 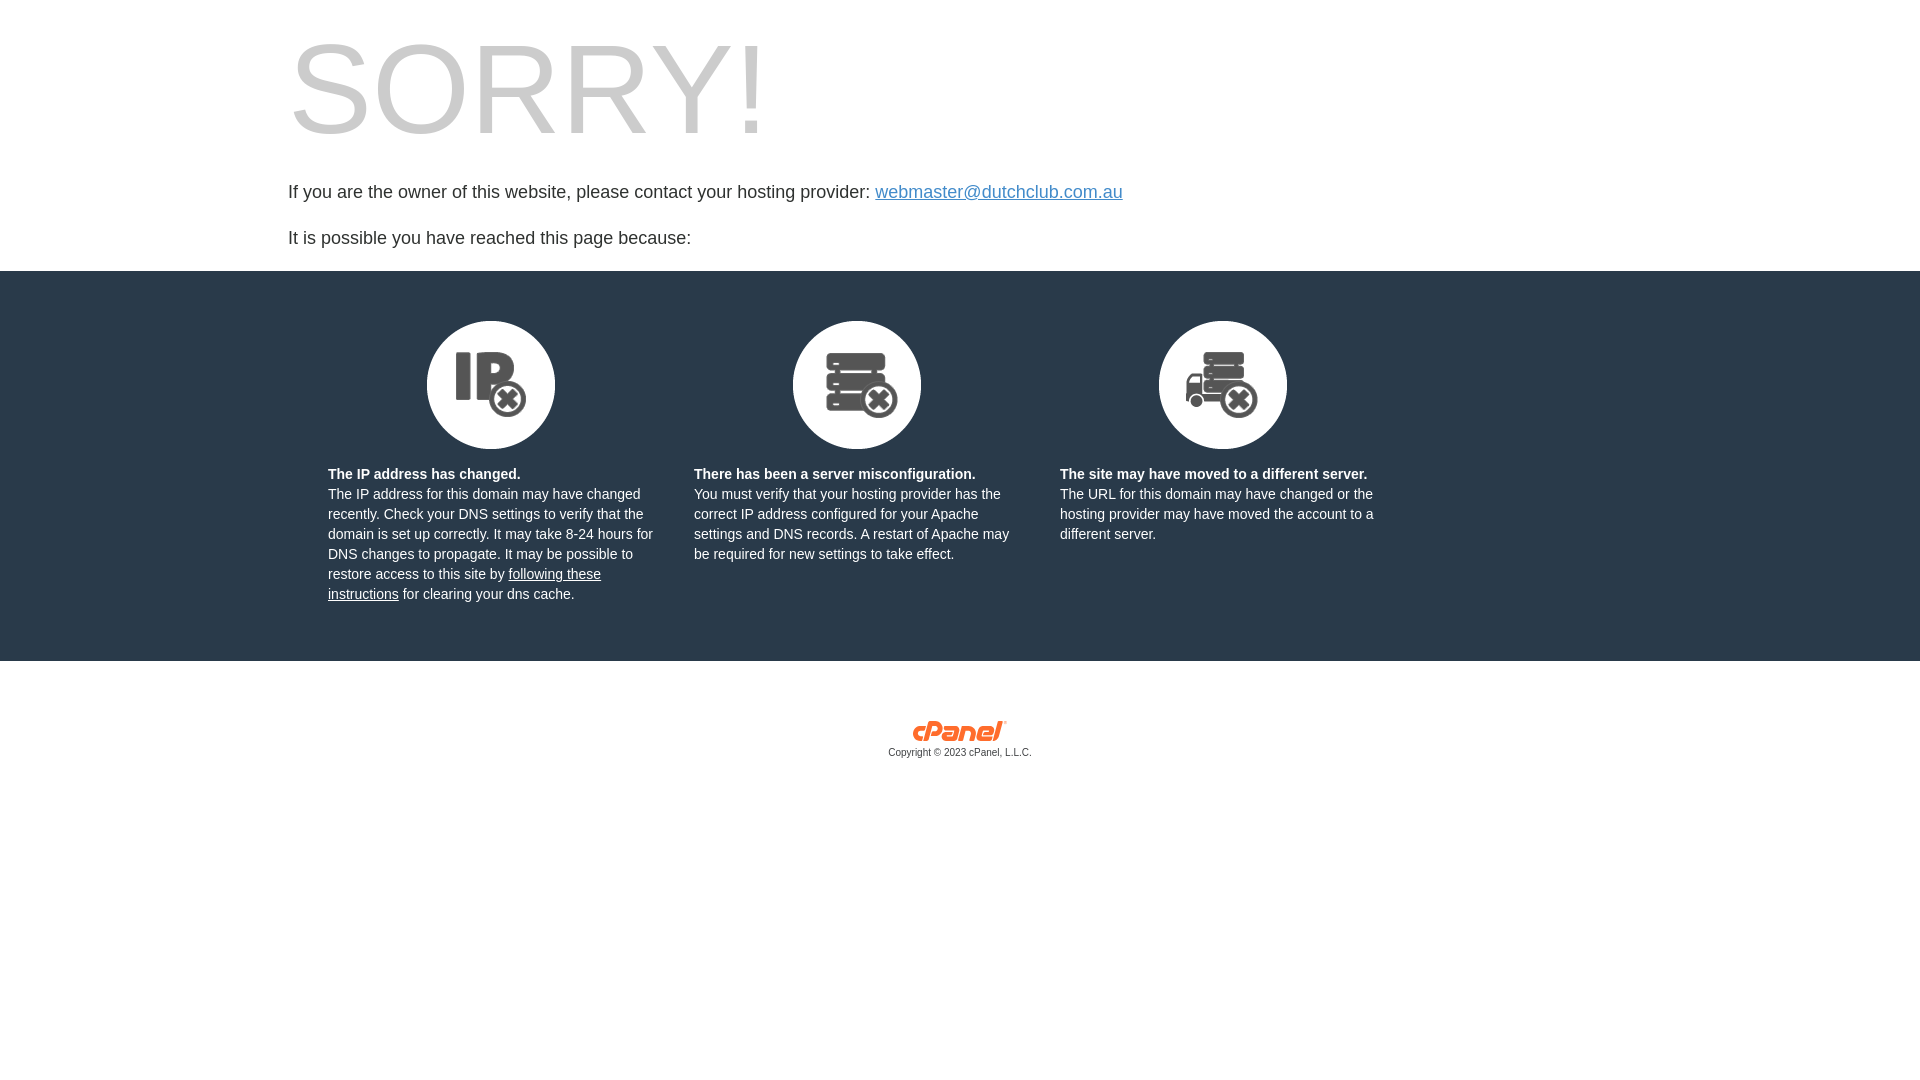 What do you see at coordinates (464, 584) in the screenshot?
I see `following these instructions` at bounding box center [464, 584].